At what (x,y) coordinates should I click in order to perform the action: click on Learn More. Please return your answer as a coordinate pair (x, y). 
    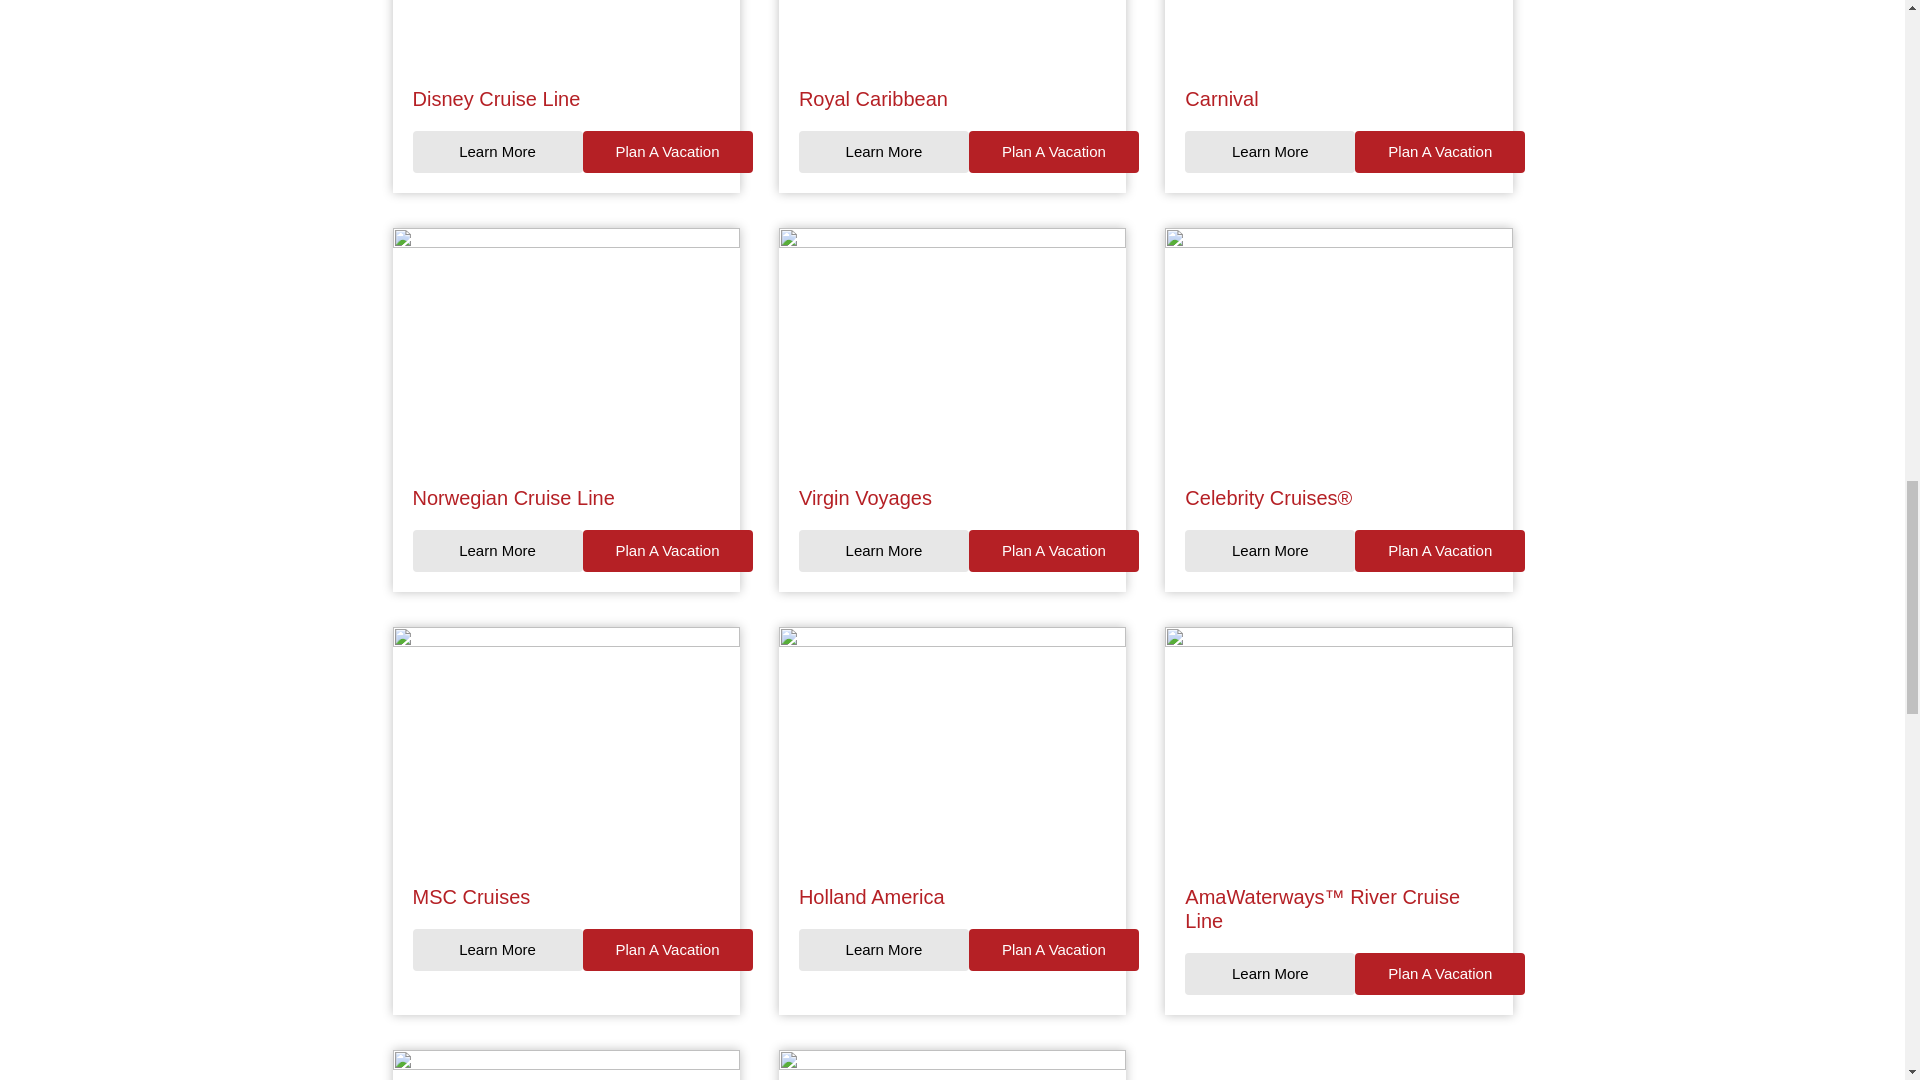
    Looking at the image, I should click on (884, 551).